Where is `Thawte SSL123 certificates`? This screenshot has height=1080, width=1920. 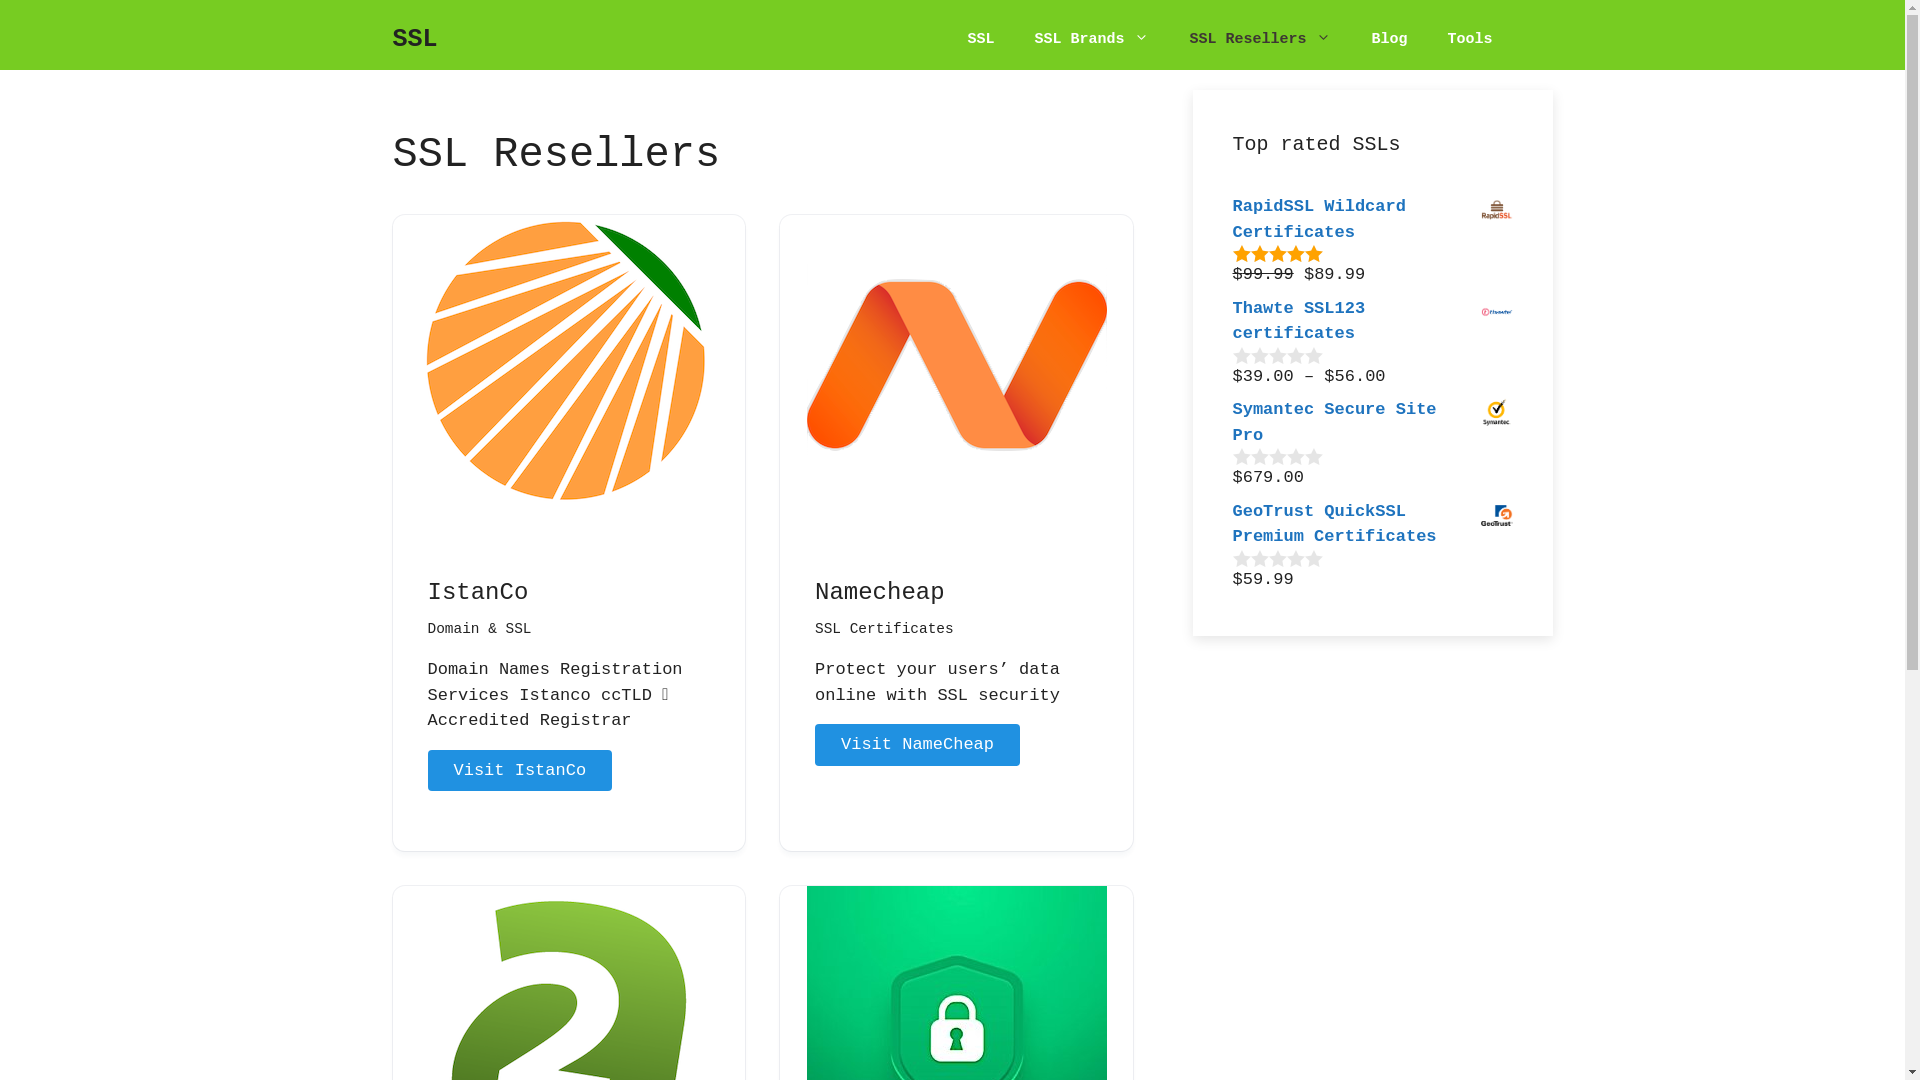 Thawte SSL123 certificates is located at coordinates (1372, 322).